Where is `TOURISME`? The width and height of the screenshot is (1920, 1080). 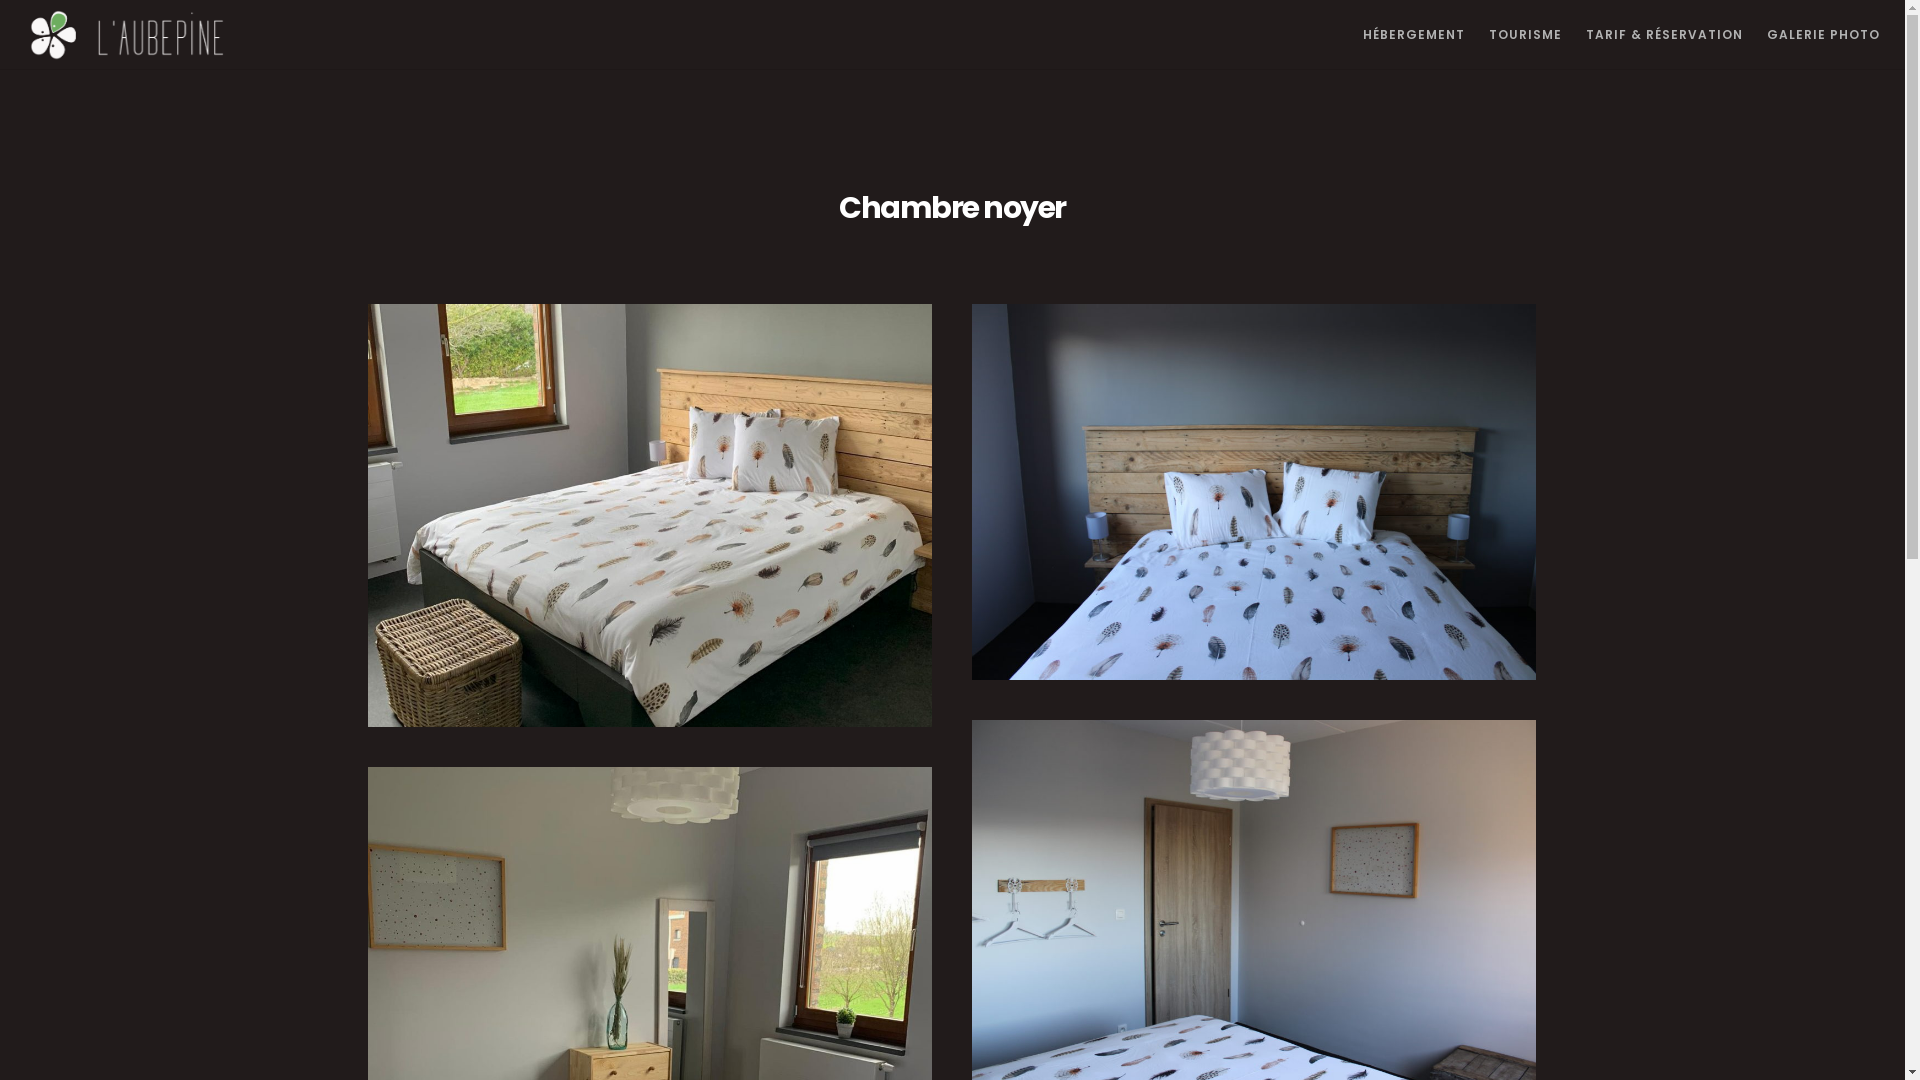 TOURISME is located at coordinates (1514, 35).